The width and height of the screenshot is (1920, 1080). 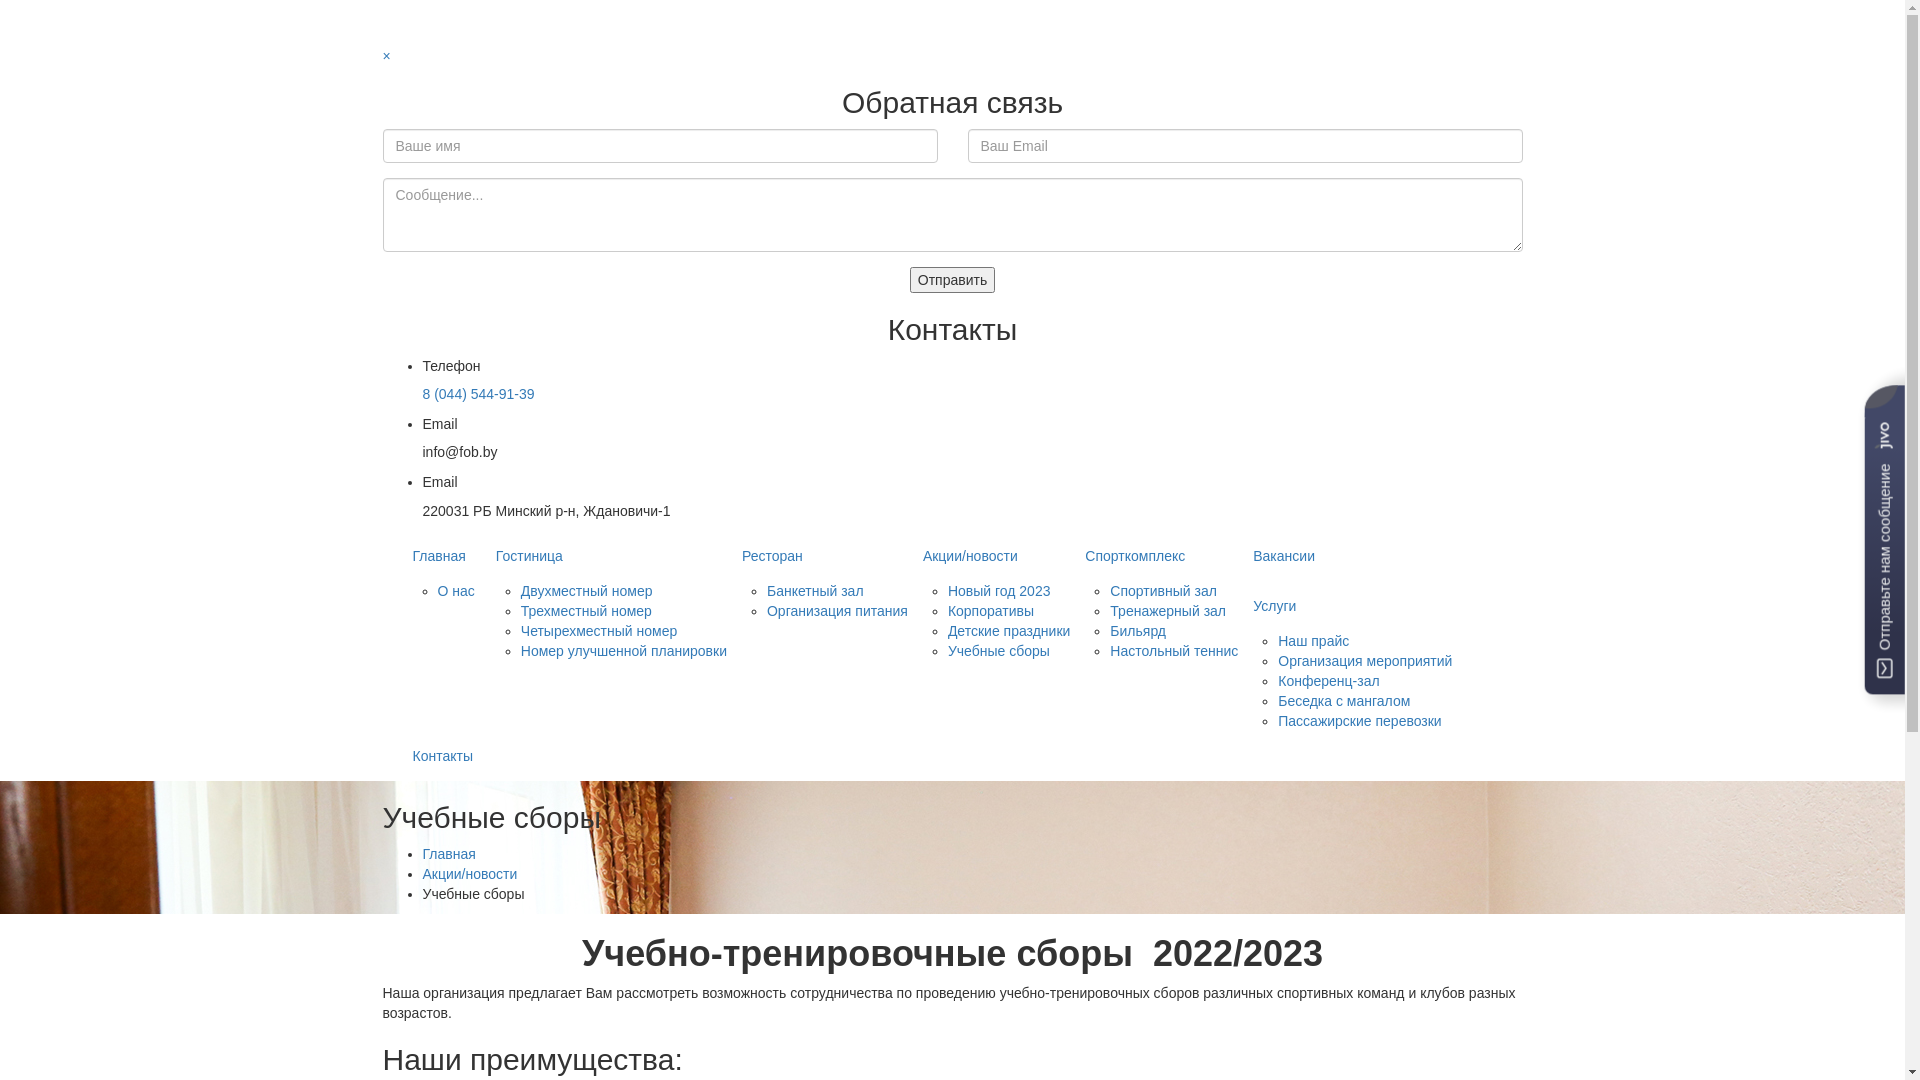 I want to click on 8 (044) 544-91-39, so click(x=478, y=394).